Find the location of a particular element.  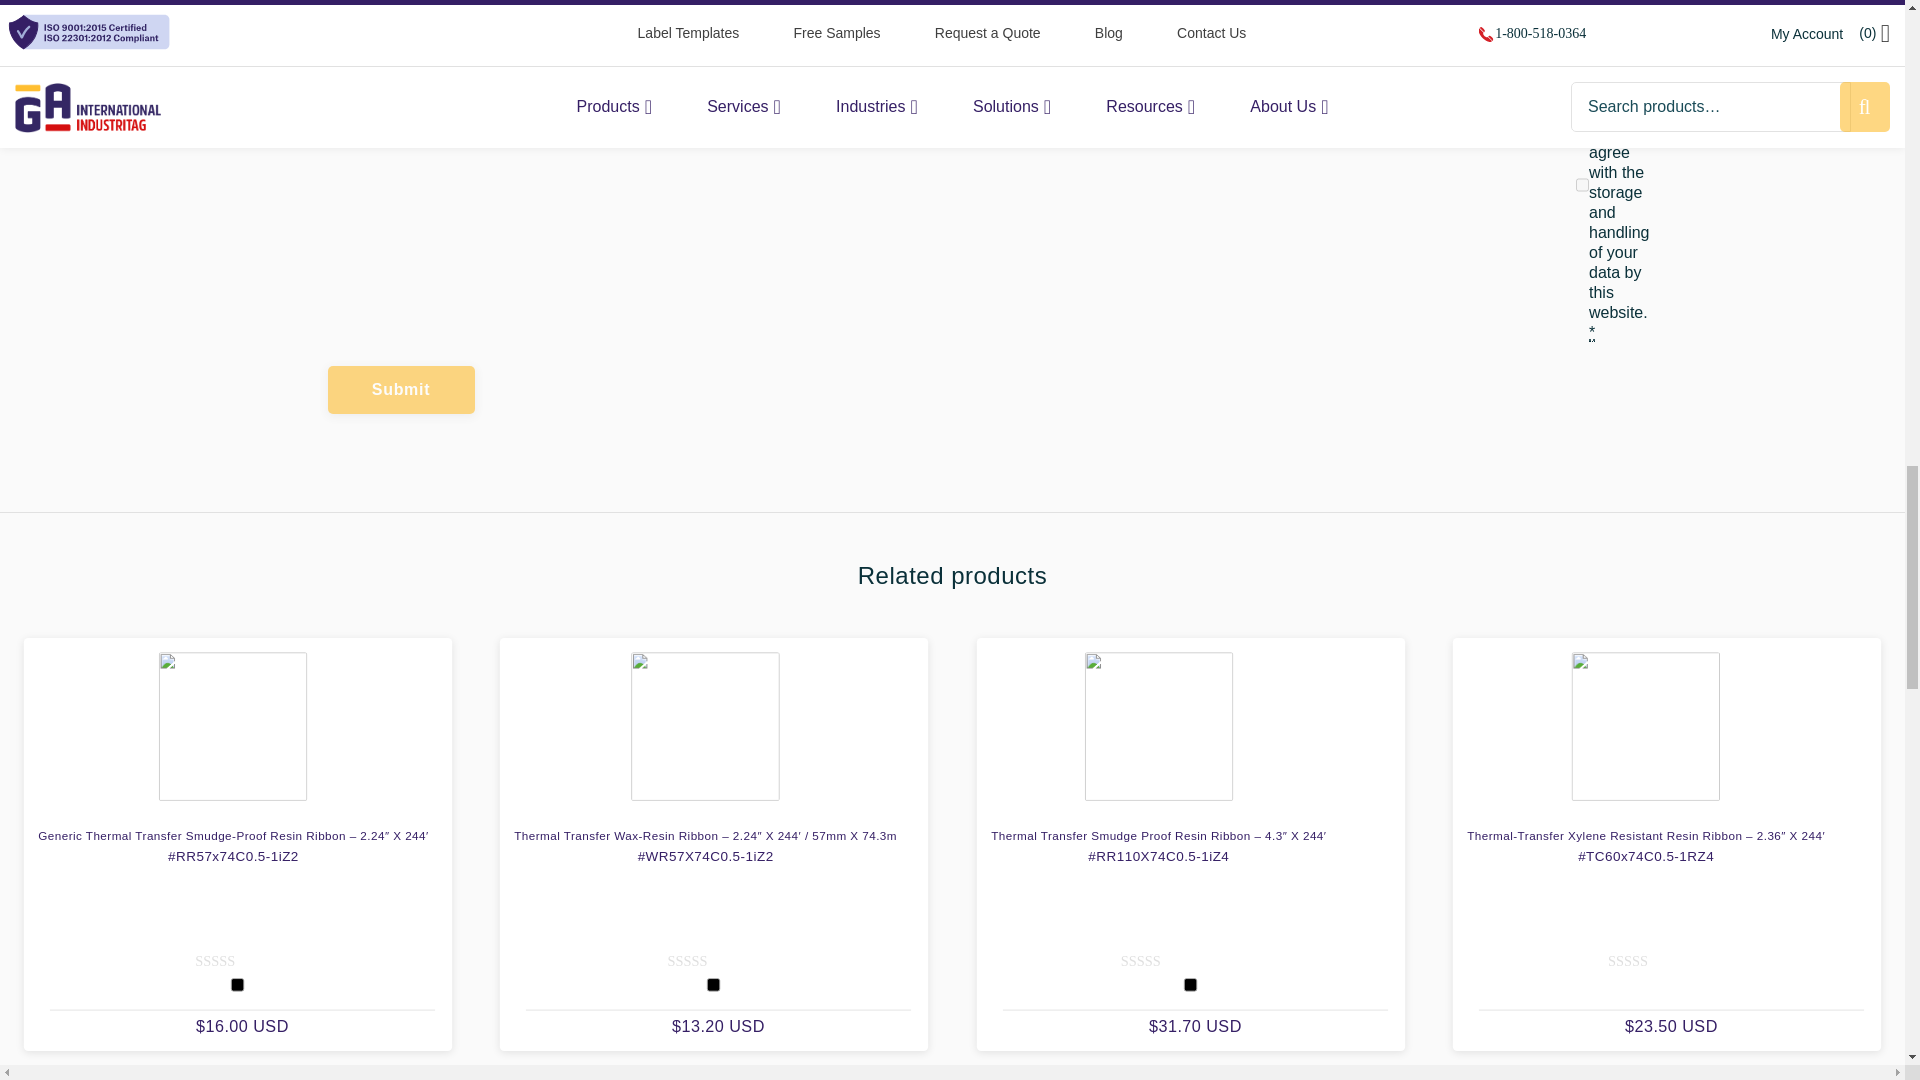

Black is located at coordinates (714, 985).